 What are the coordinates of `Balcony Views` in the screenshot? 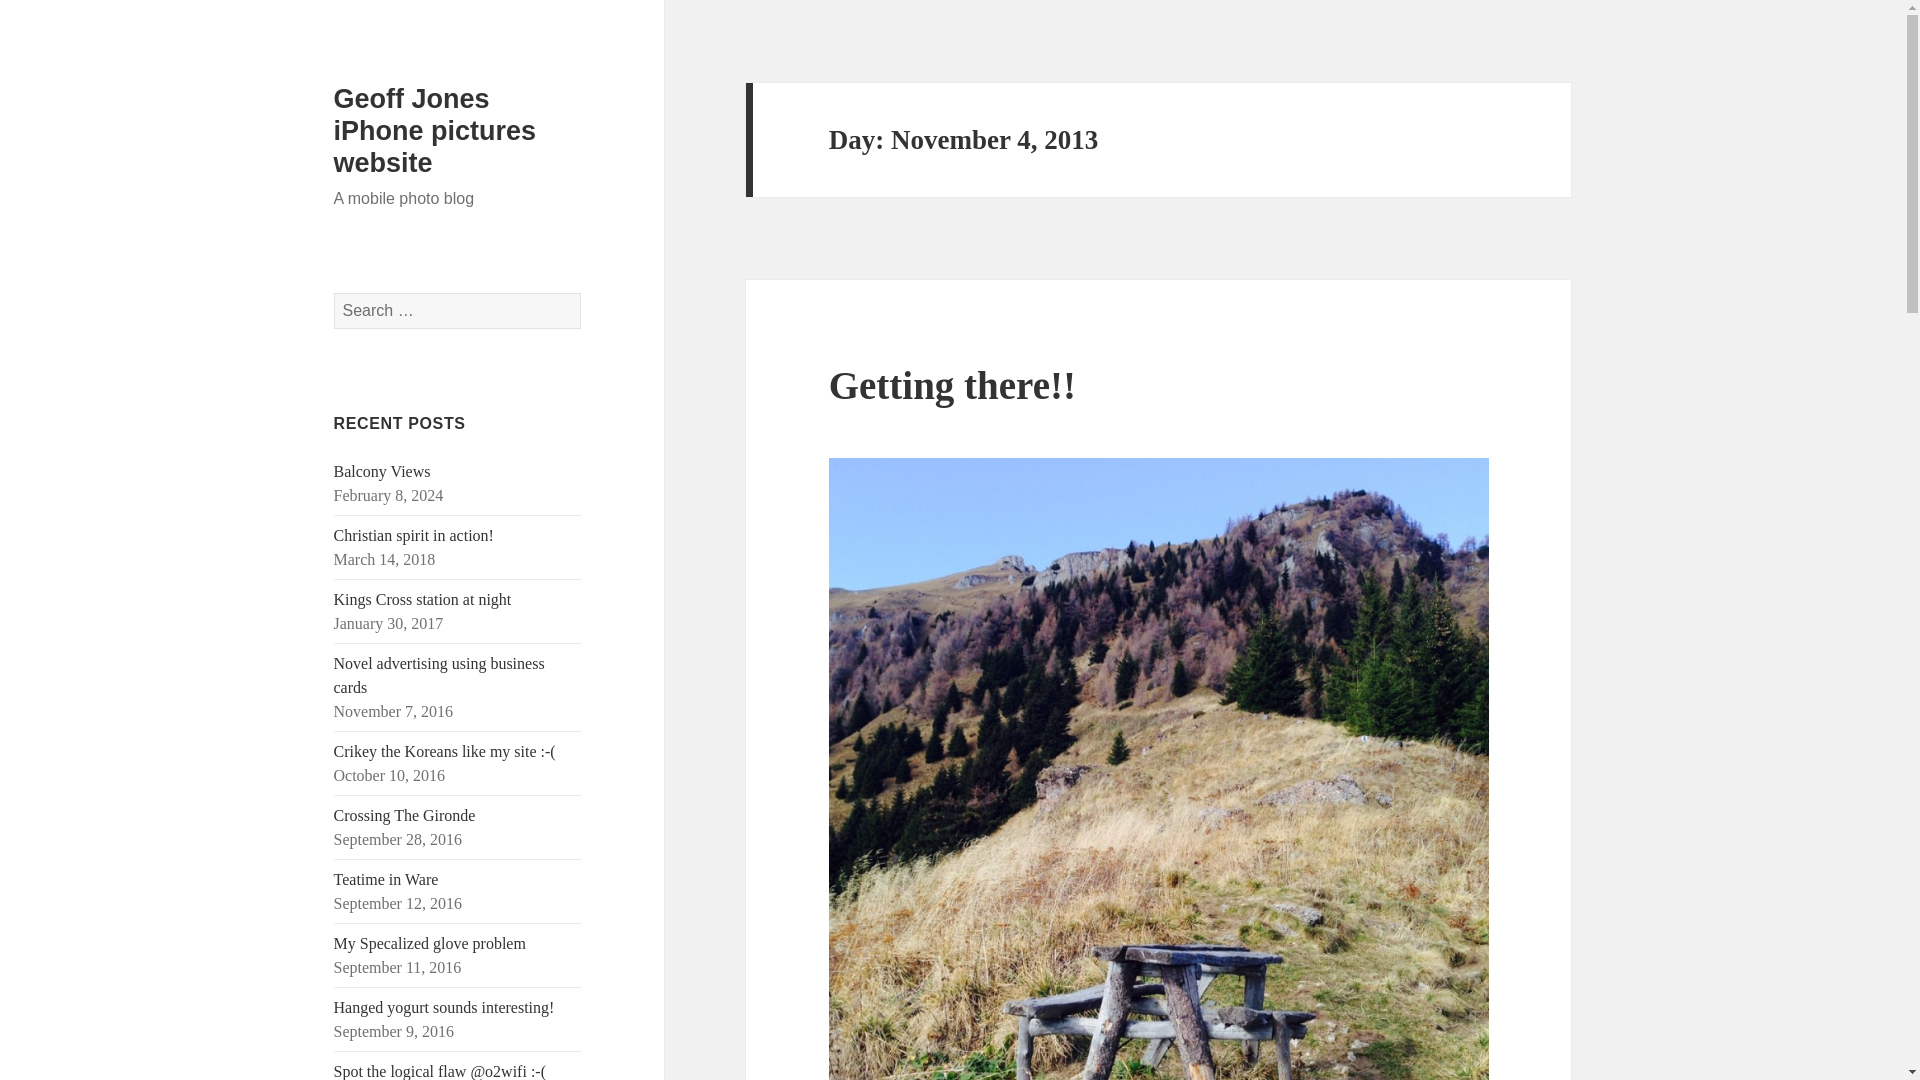 It's located at (382, 471).